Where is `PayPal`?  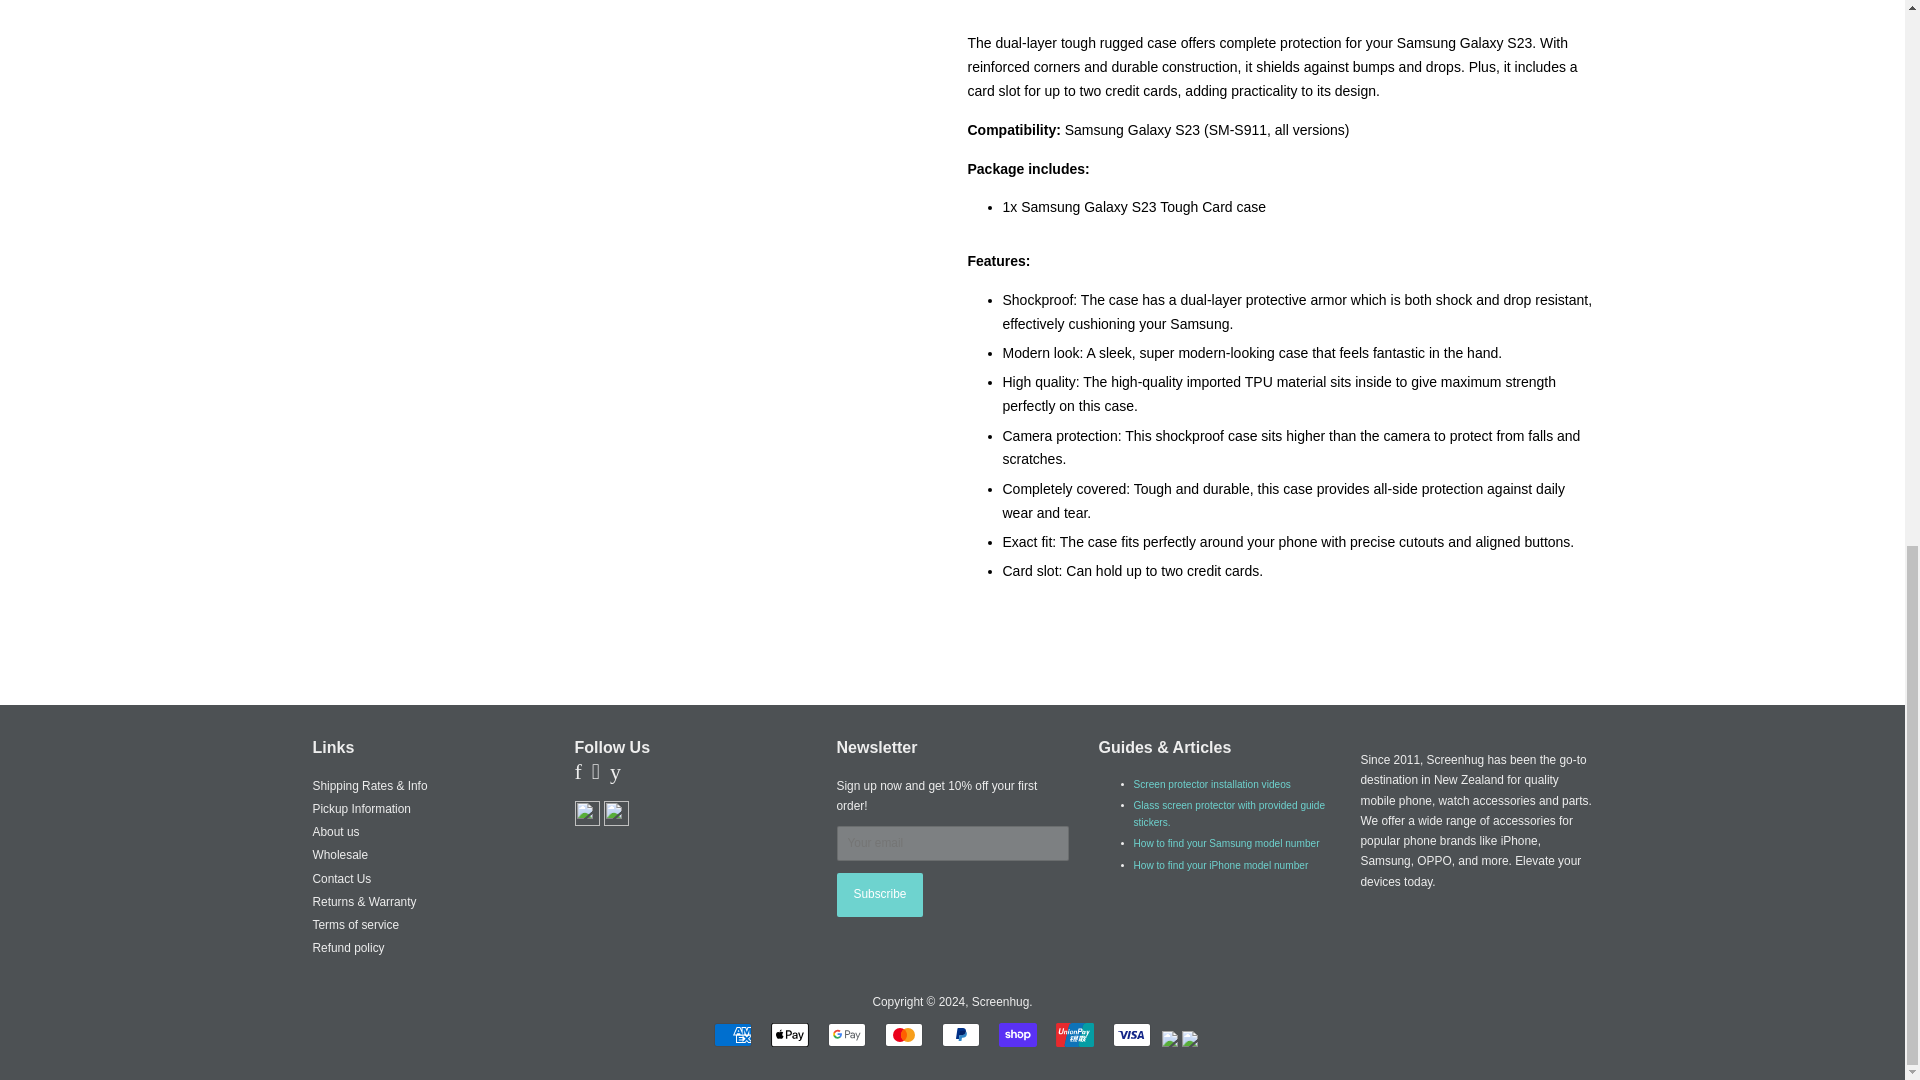
PayPal is located at coordinates (960, 1034).